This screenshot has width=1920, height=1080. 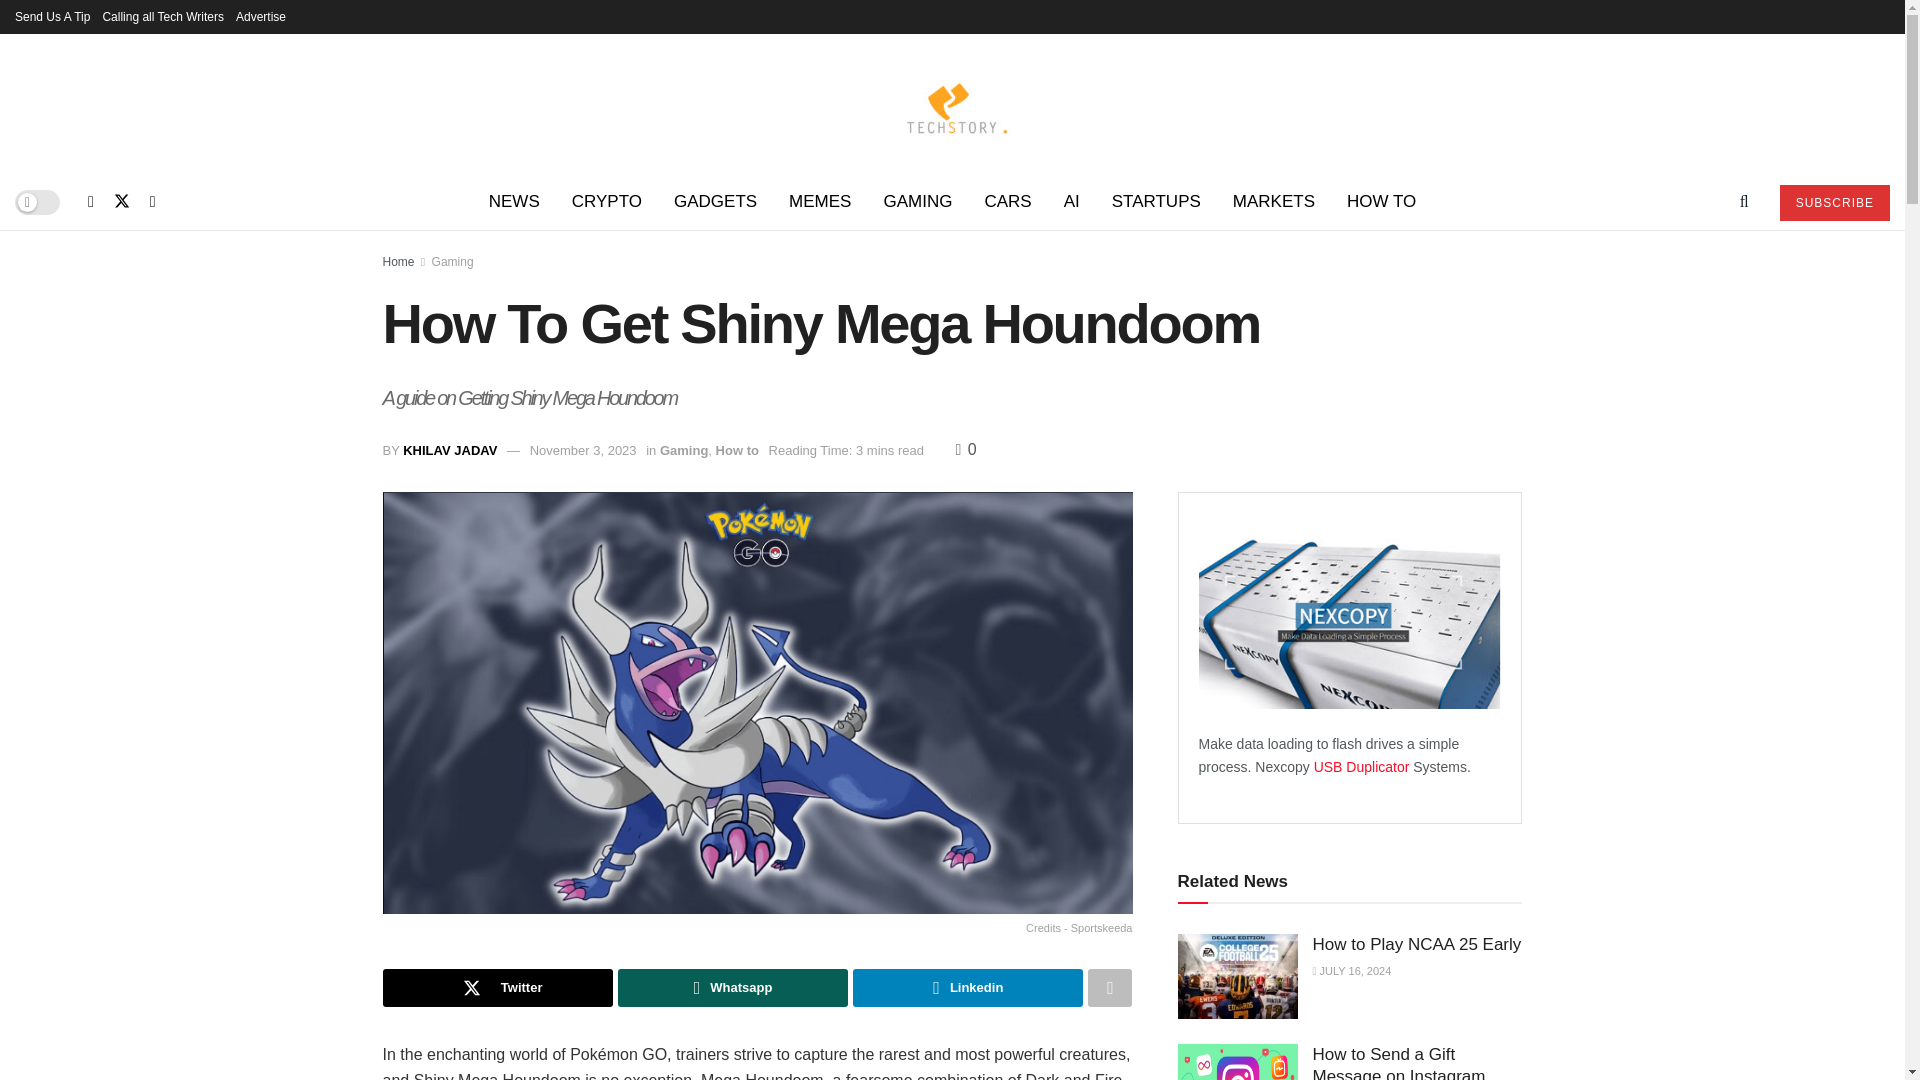 I want to click on Gaming, so click(x=453, y=261).